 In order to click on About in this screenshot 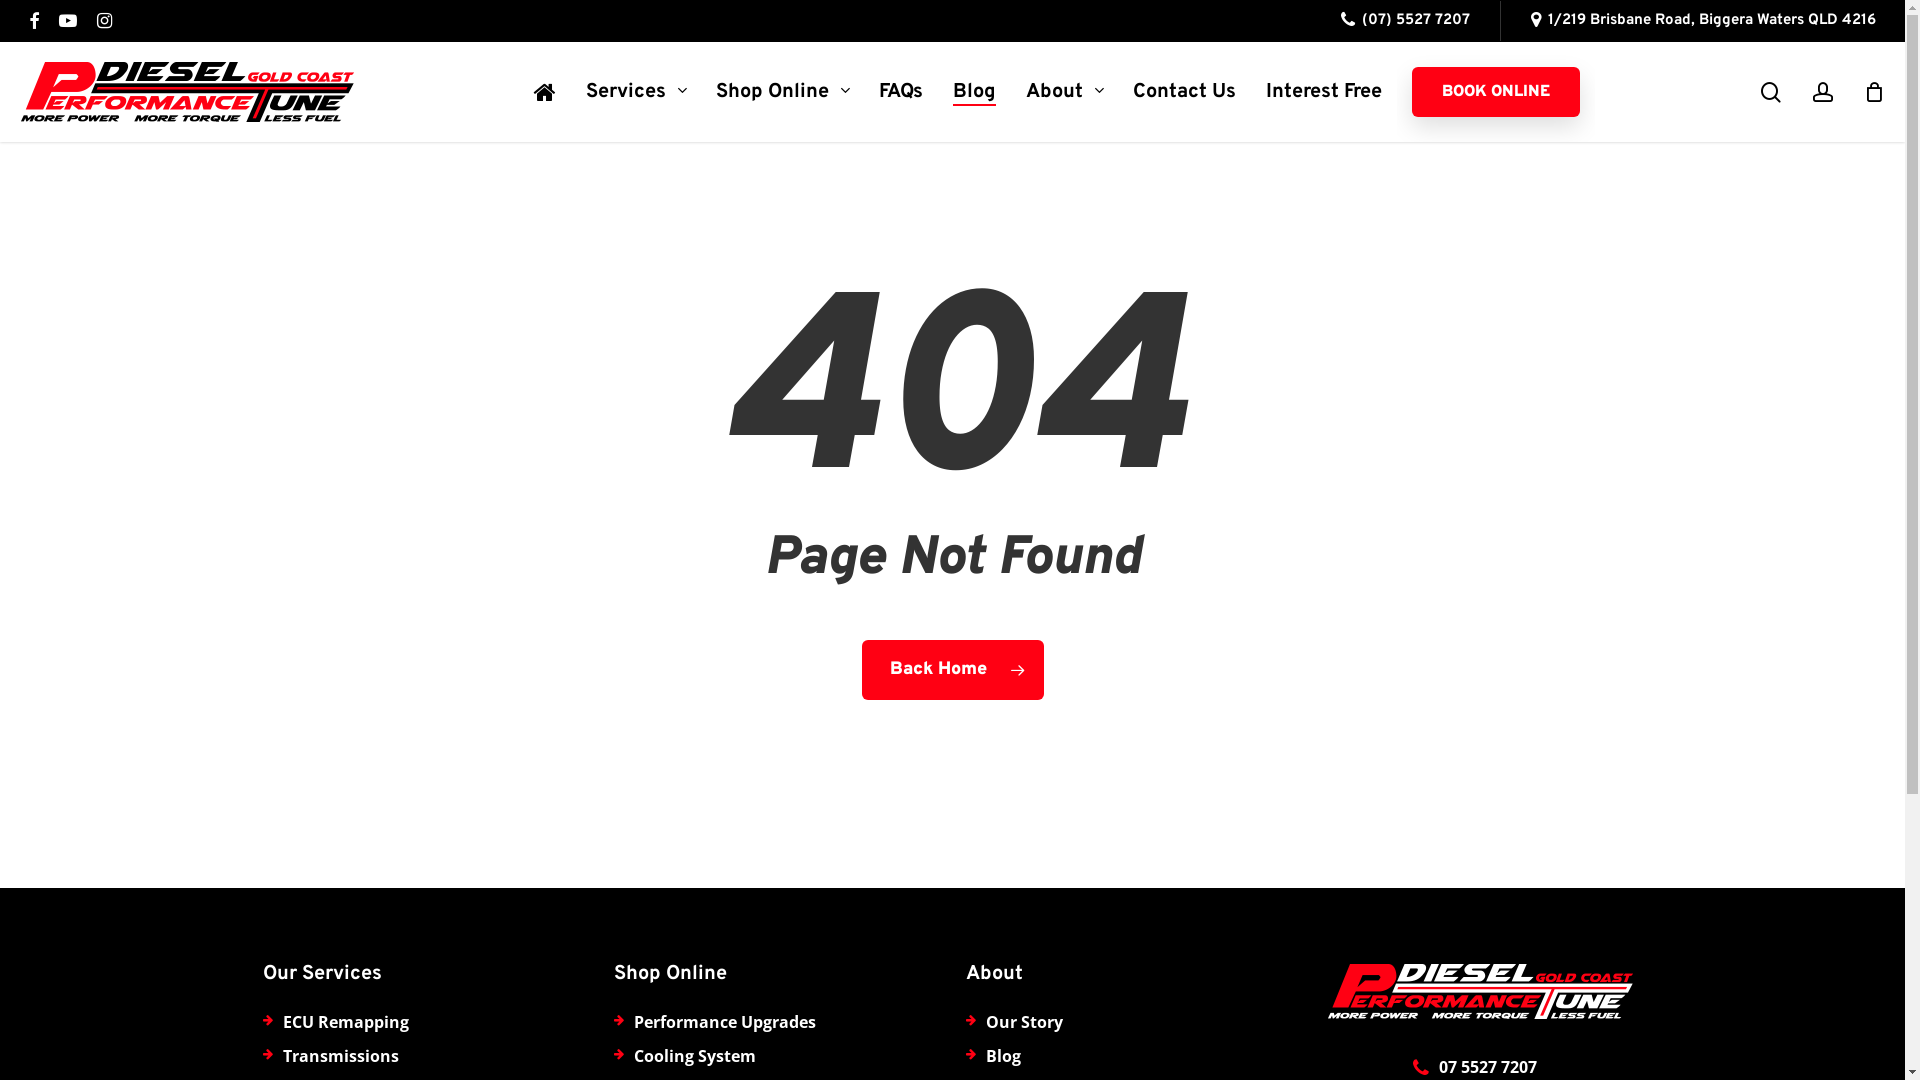, I will do `click(1064, 92)`.